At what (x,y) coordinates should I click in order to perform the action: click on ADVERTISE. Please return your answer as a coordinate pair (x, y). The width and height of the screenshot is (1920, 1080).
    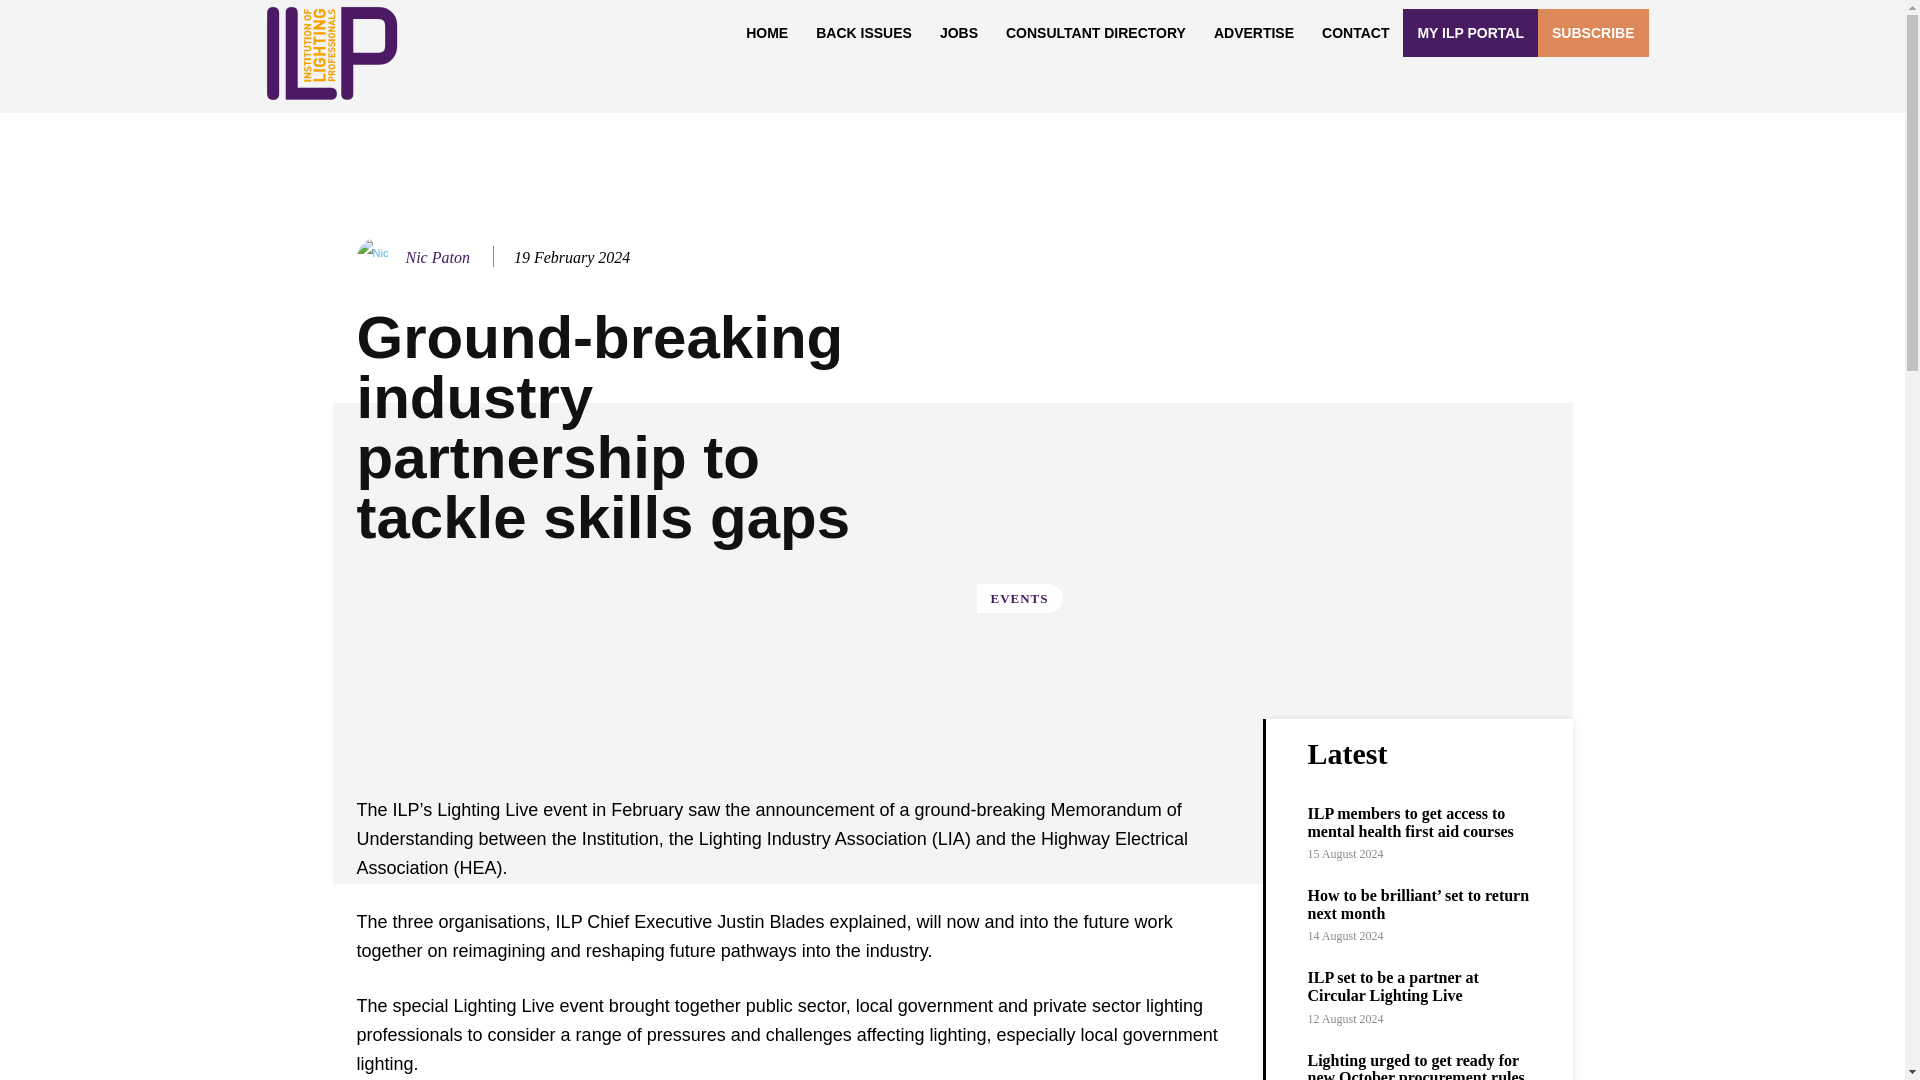
    Looking at the image, I should click on (1254, 32).